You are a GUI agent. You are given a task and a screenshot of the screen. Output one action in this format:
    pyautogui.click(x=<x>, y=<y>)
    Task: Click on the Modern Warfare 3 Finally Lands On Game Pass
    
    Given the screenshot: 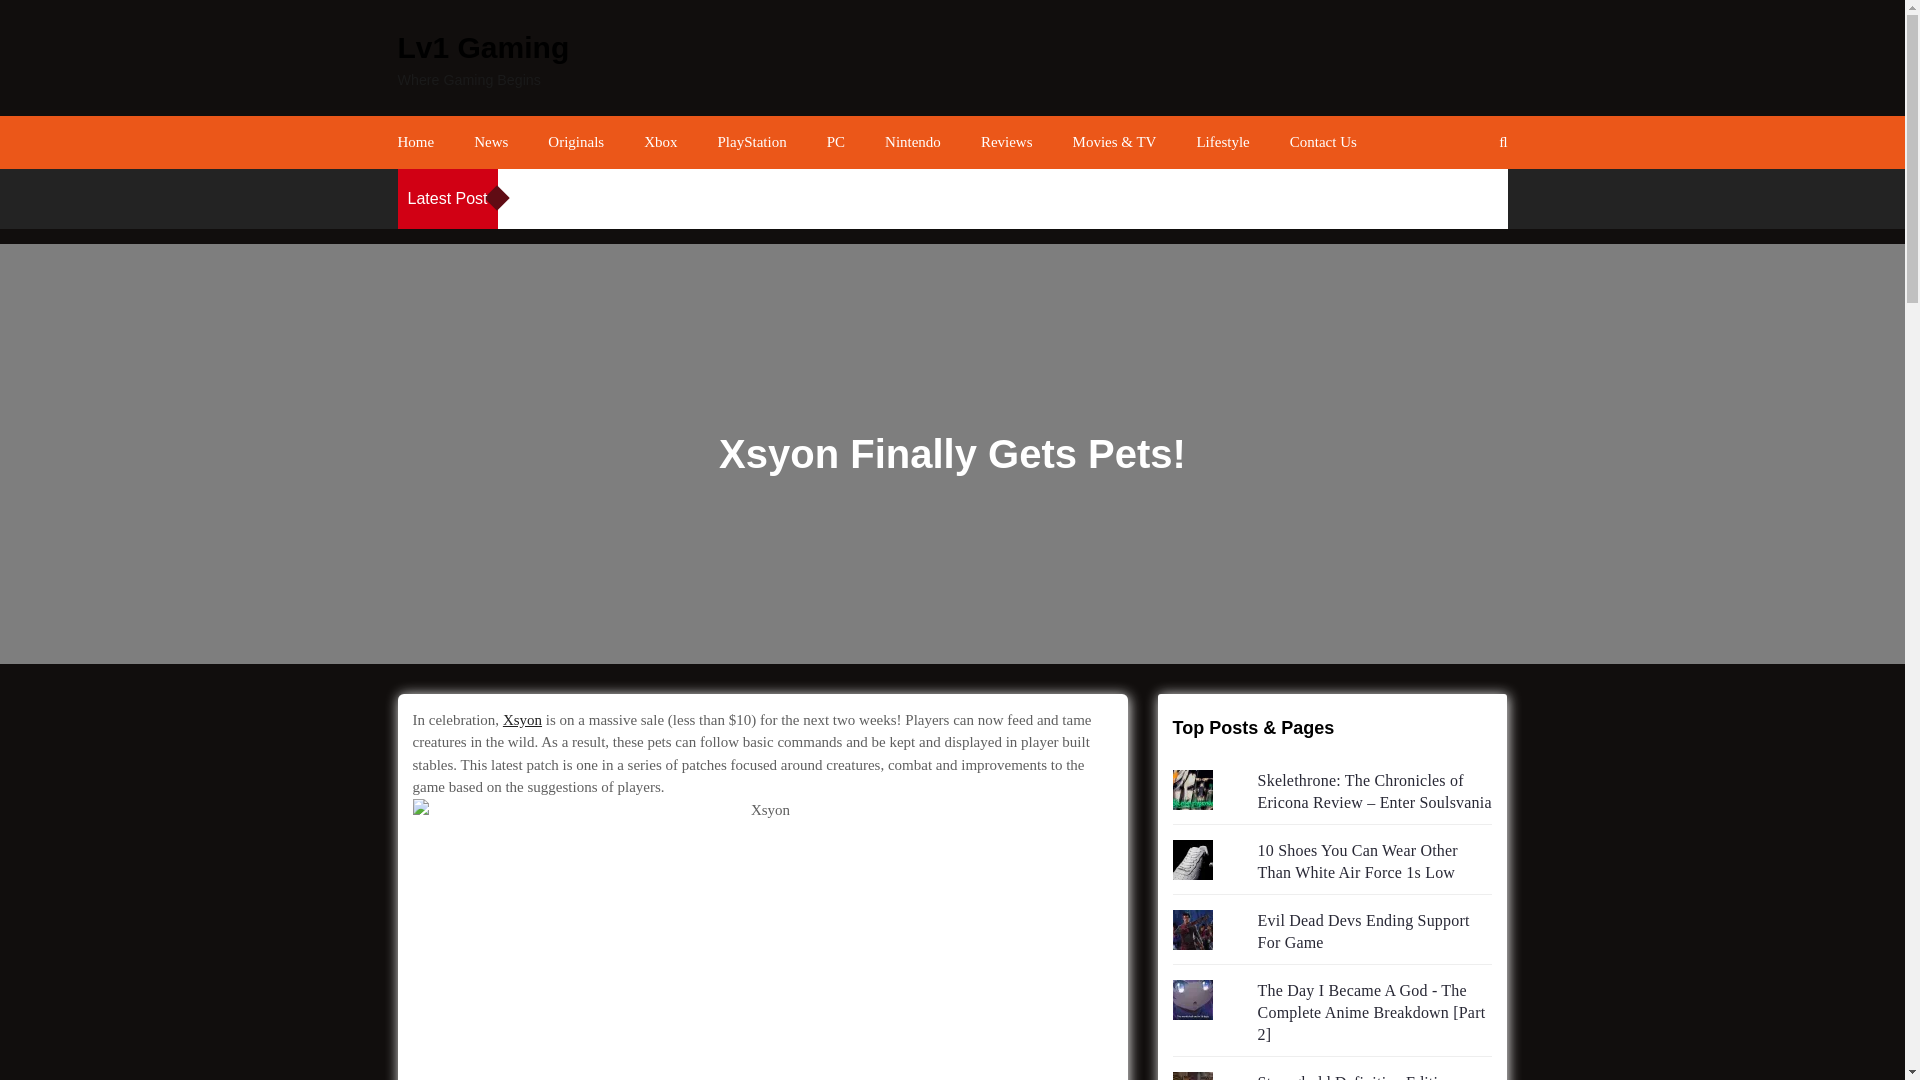 What is the action you would take?
    pyautogui.click(x=1126, y=200)
    